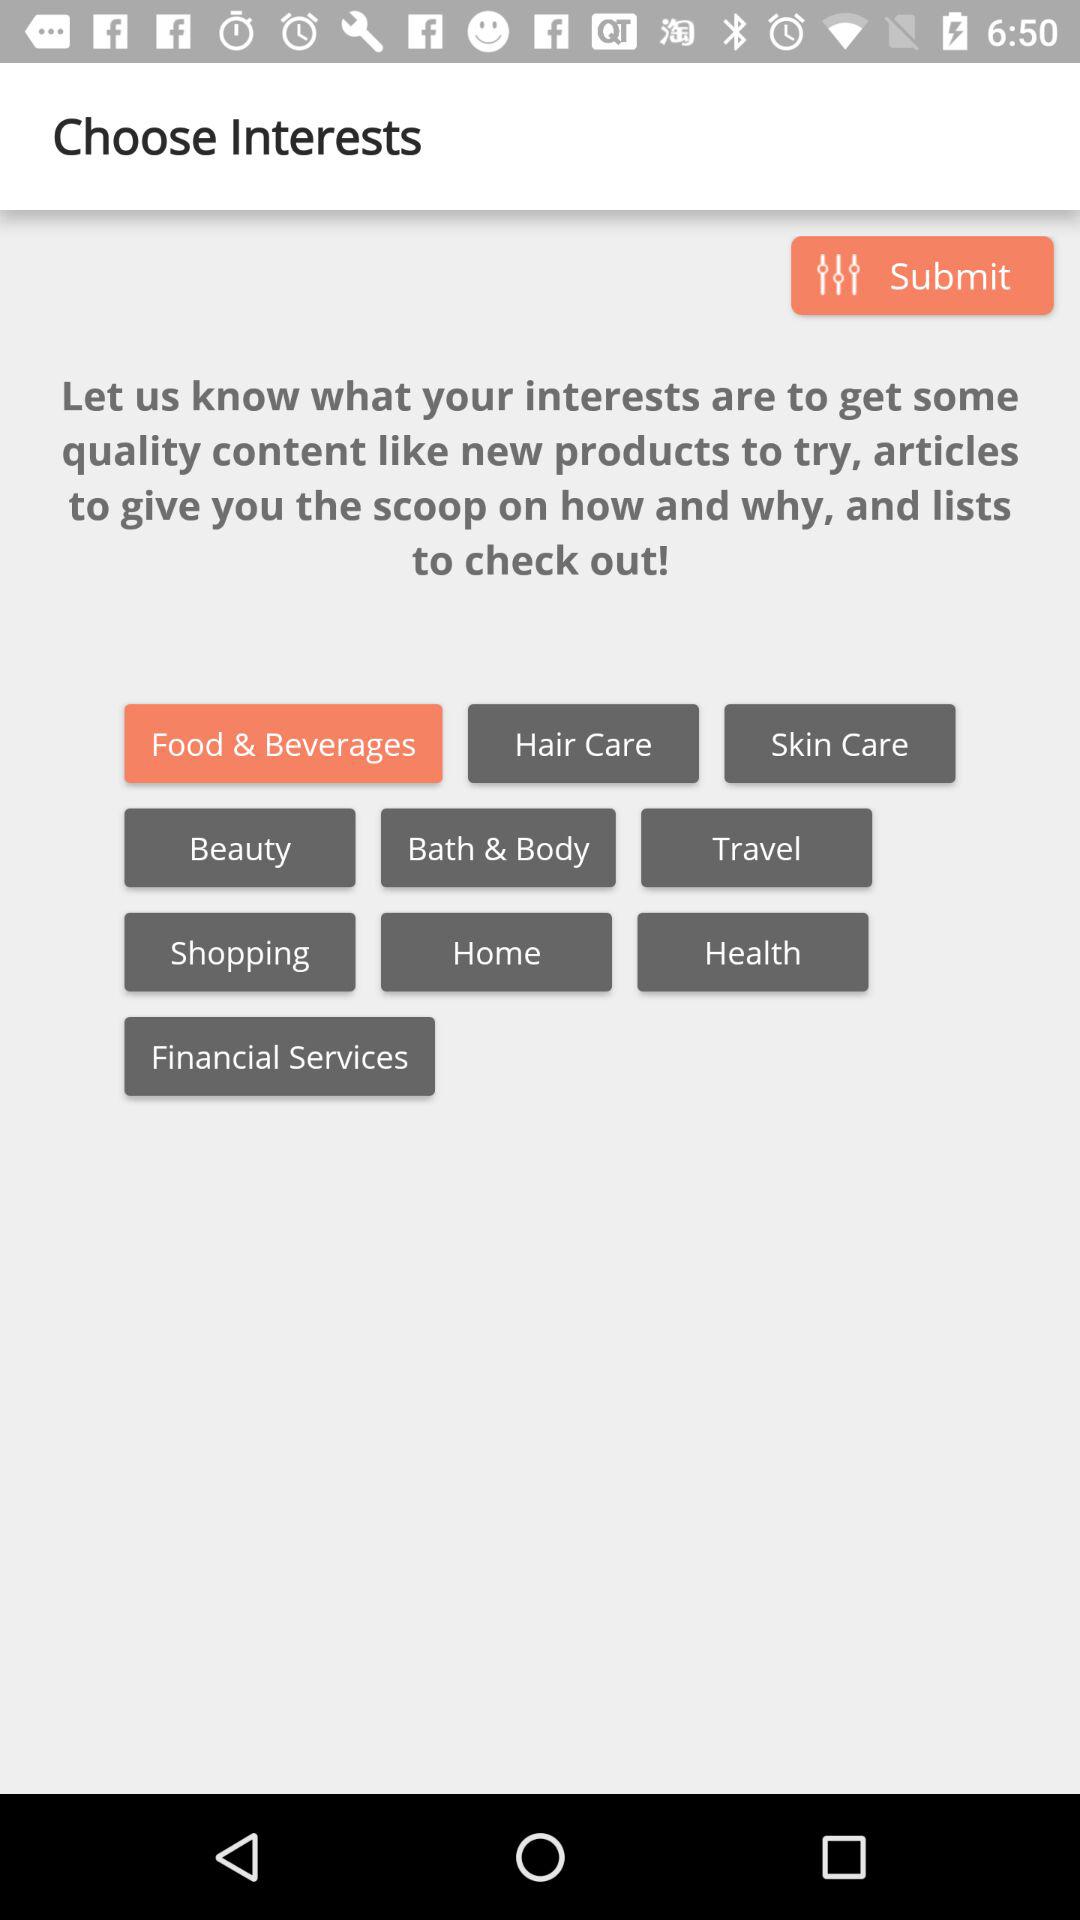  What do you see at coordinates (498, 848) in the screenshot?
I see `open the item below the food & beverages` at bounding box center [498, 848].